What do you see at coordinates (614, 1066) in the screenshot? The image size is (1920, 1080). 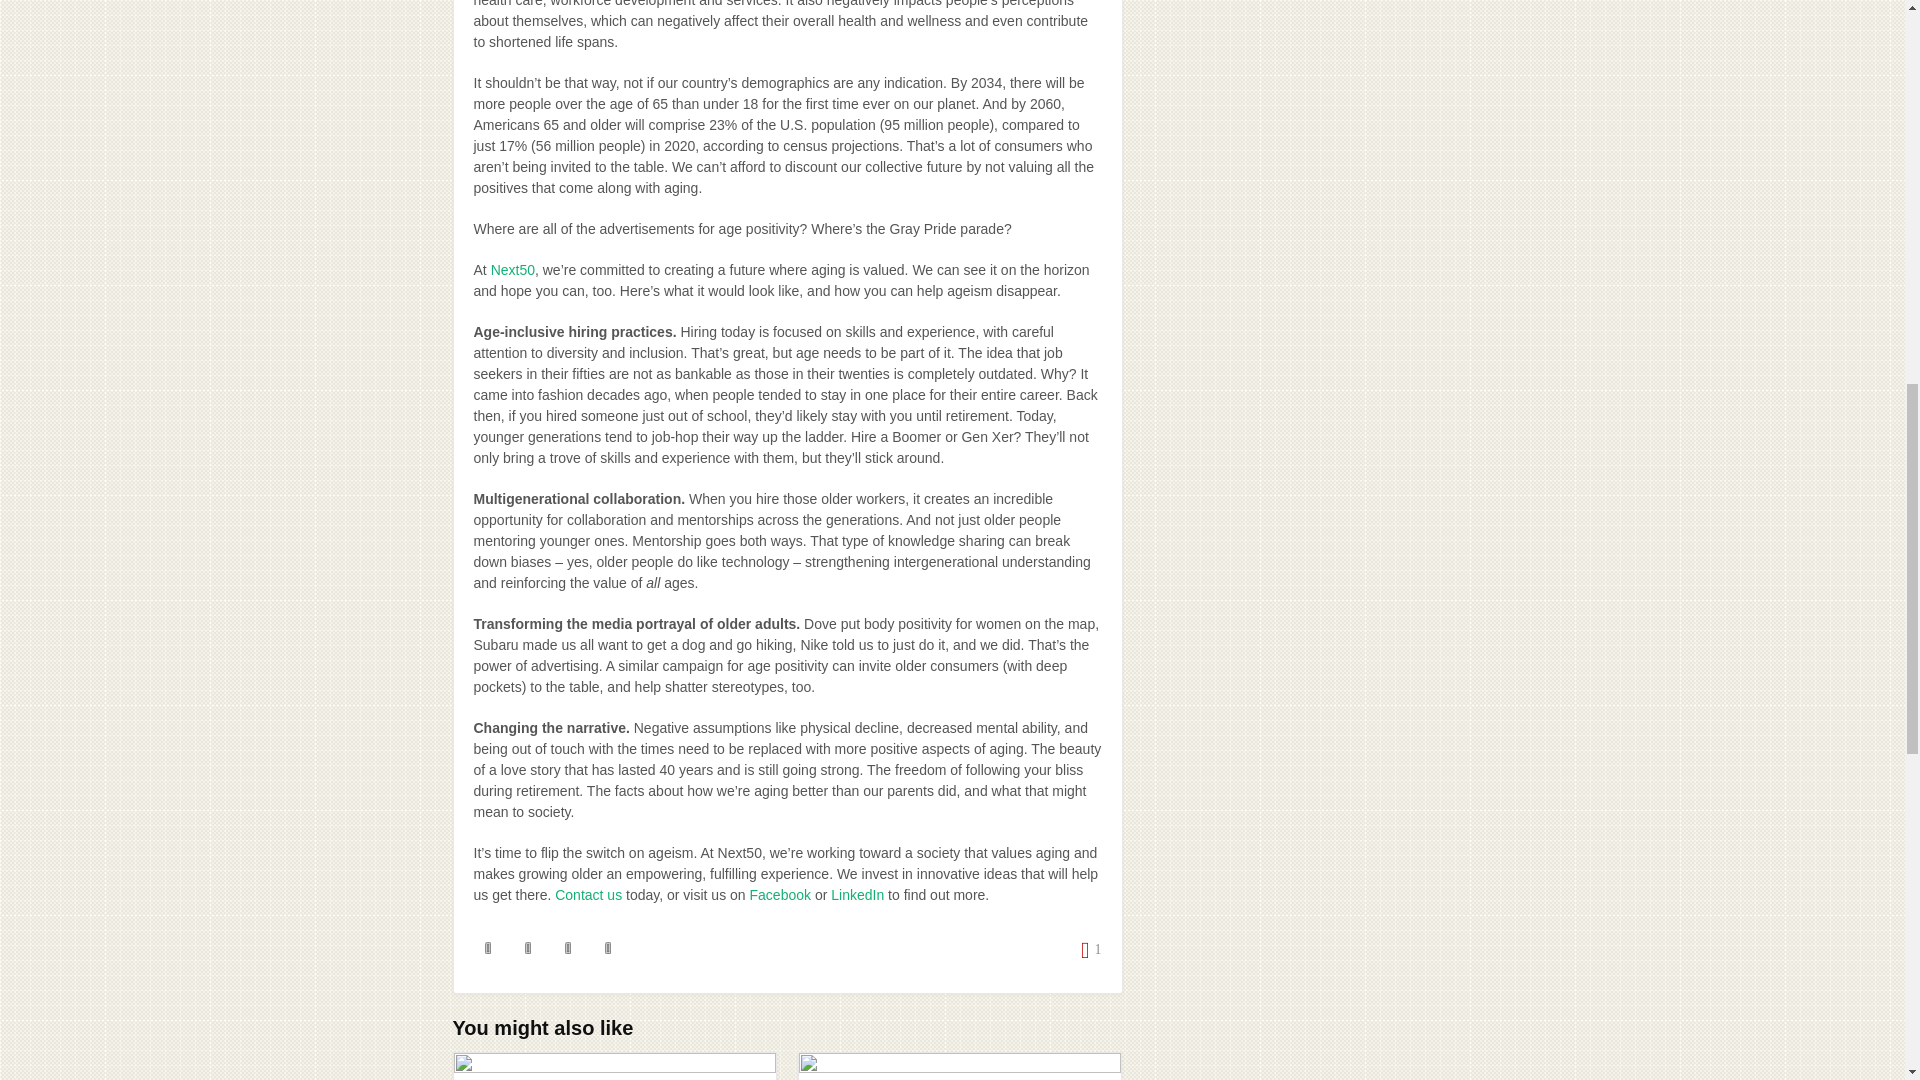 I see `What you need to know about the cancer-diabetes connection` at bounding box center [614, 1066].